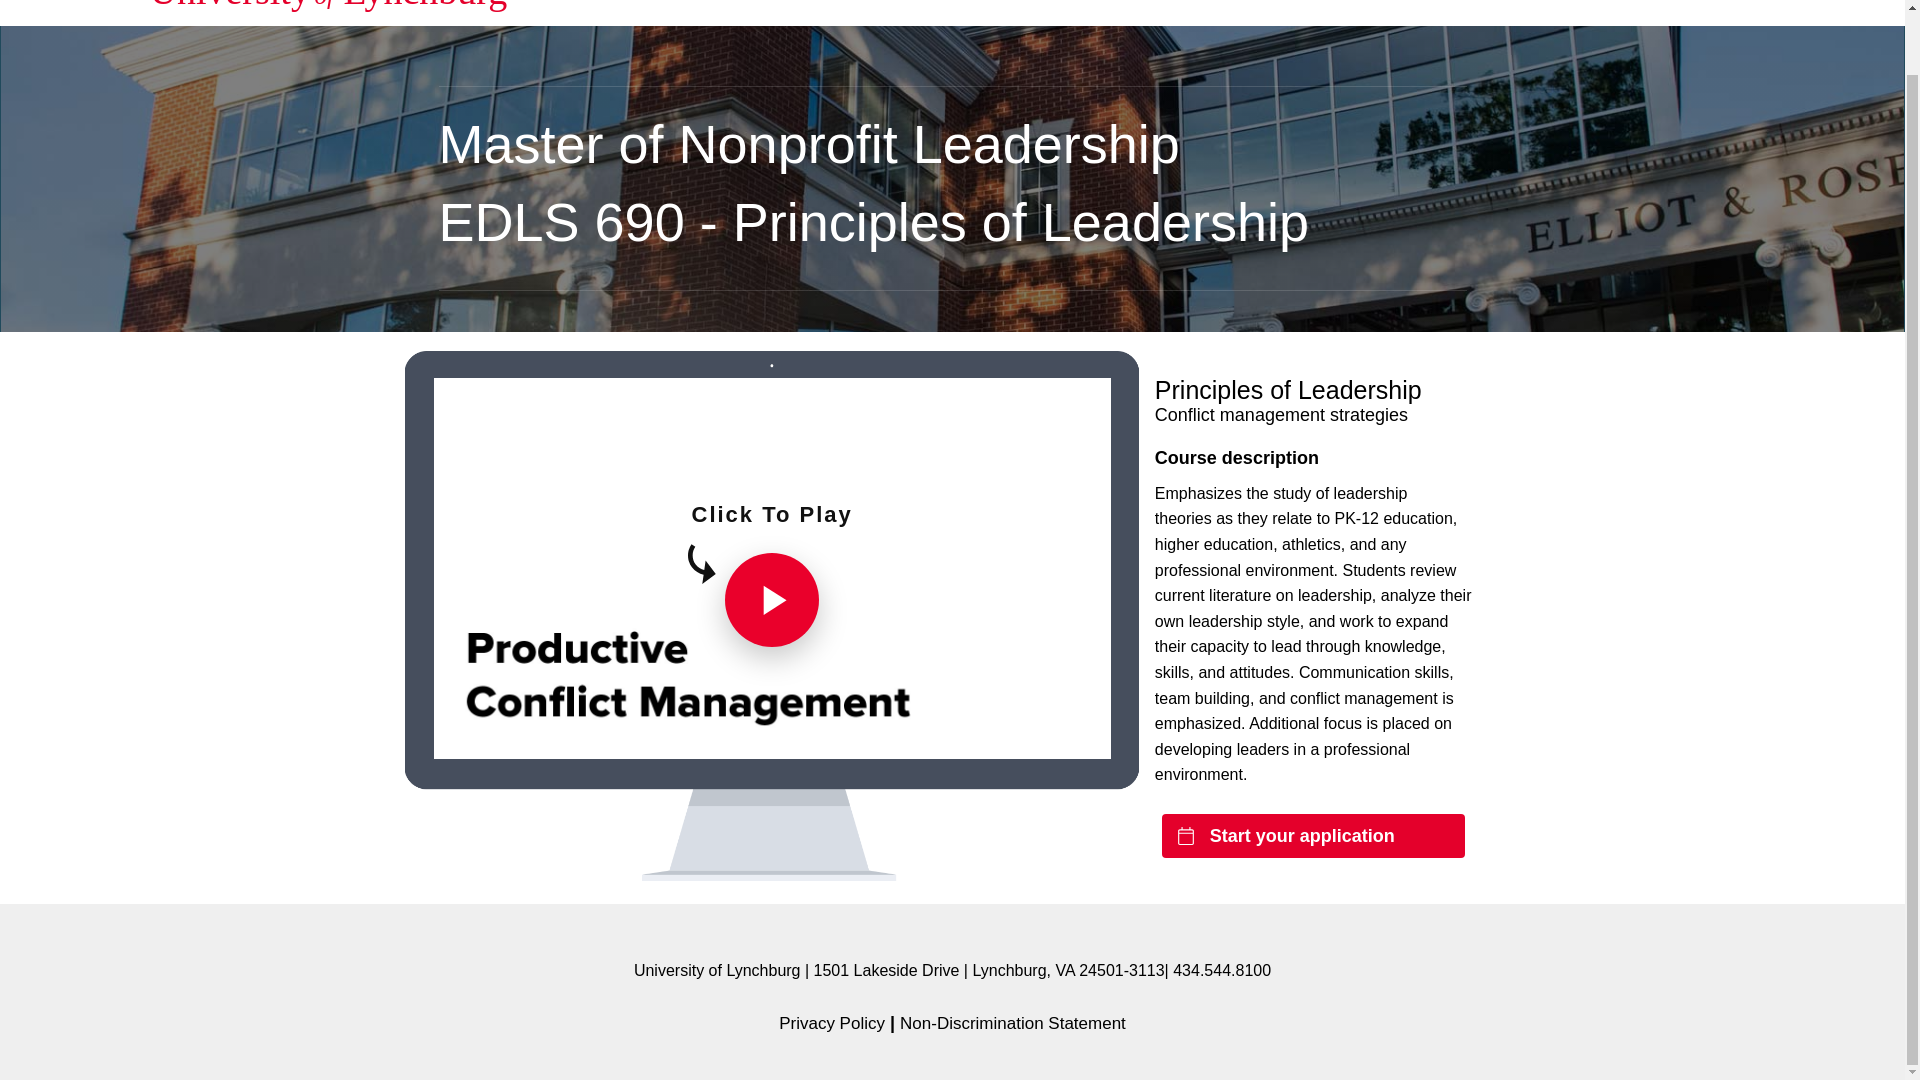 The height and width of the screenshot is (1080, 1920). Describe the element at coordinates (832, 1023) in the screenshot. I see `Privacy Policy` at that location.